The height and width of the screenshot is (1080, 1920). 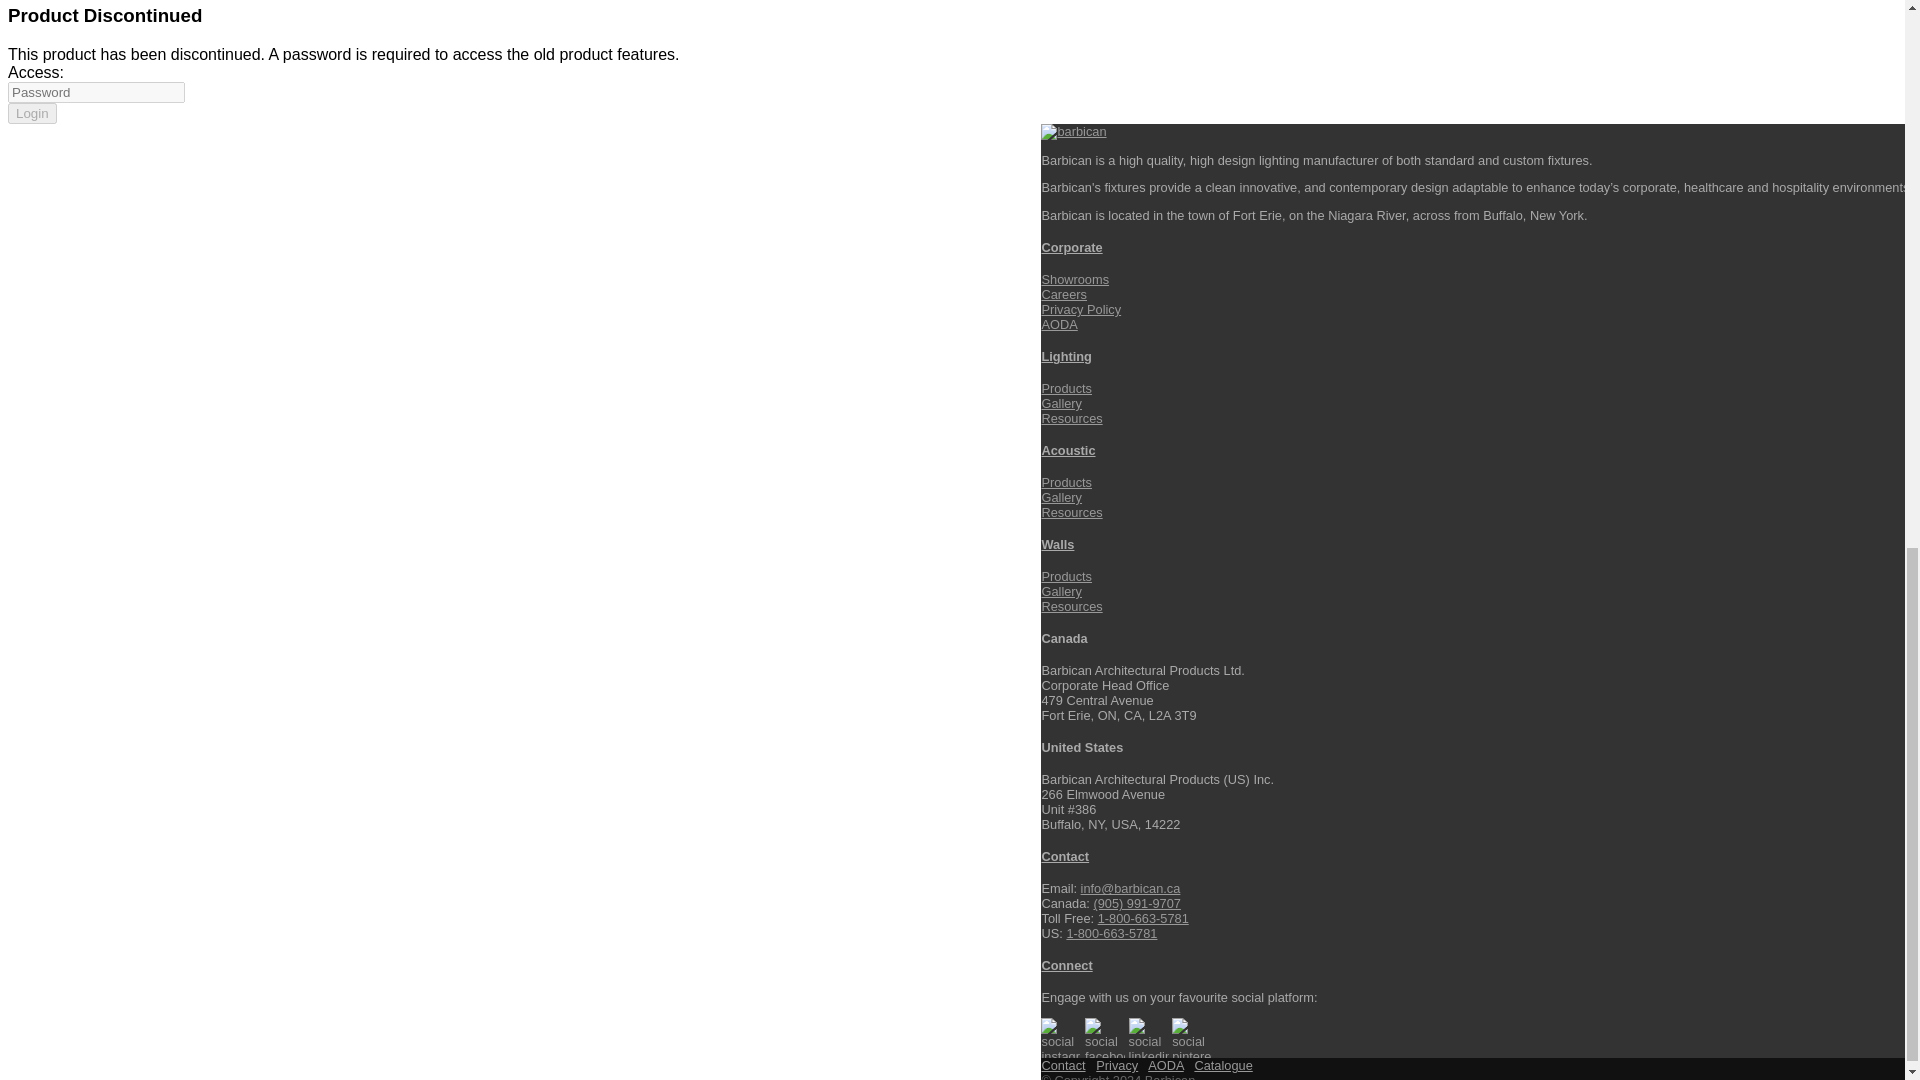 What do you see at coordinates (1061, 404) in the screenshot?
I see `Gallery` at bounding box center [1061, 404].